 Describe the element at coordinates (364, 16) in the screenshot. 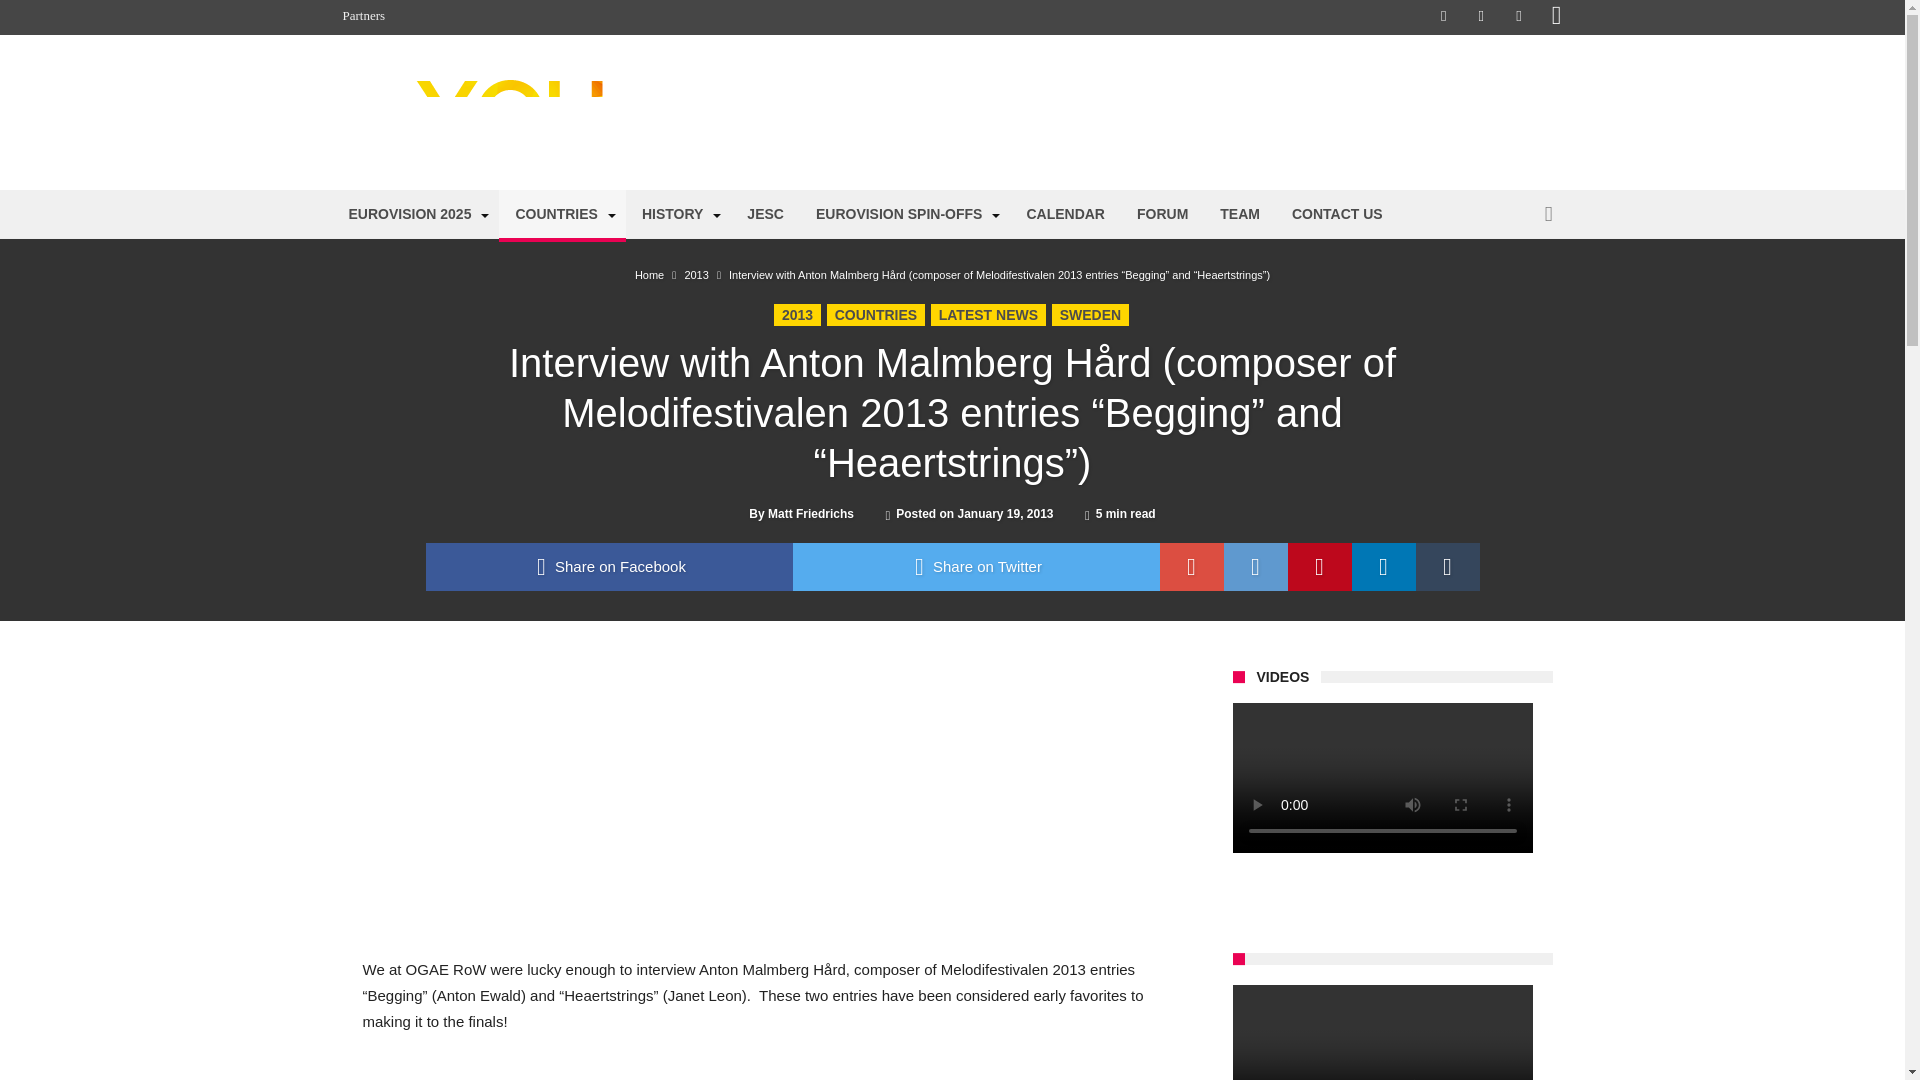

I see `Partners` at that location.